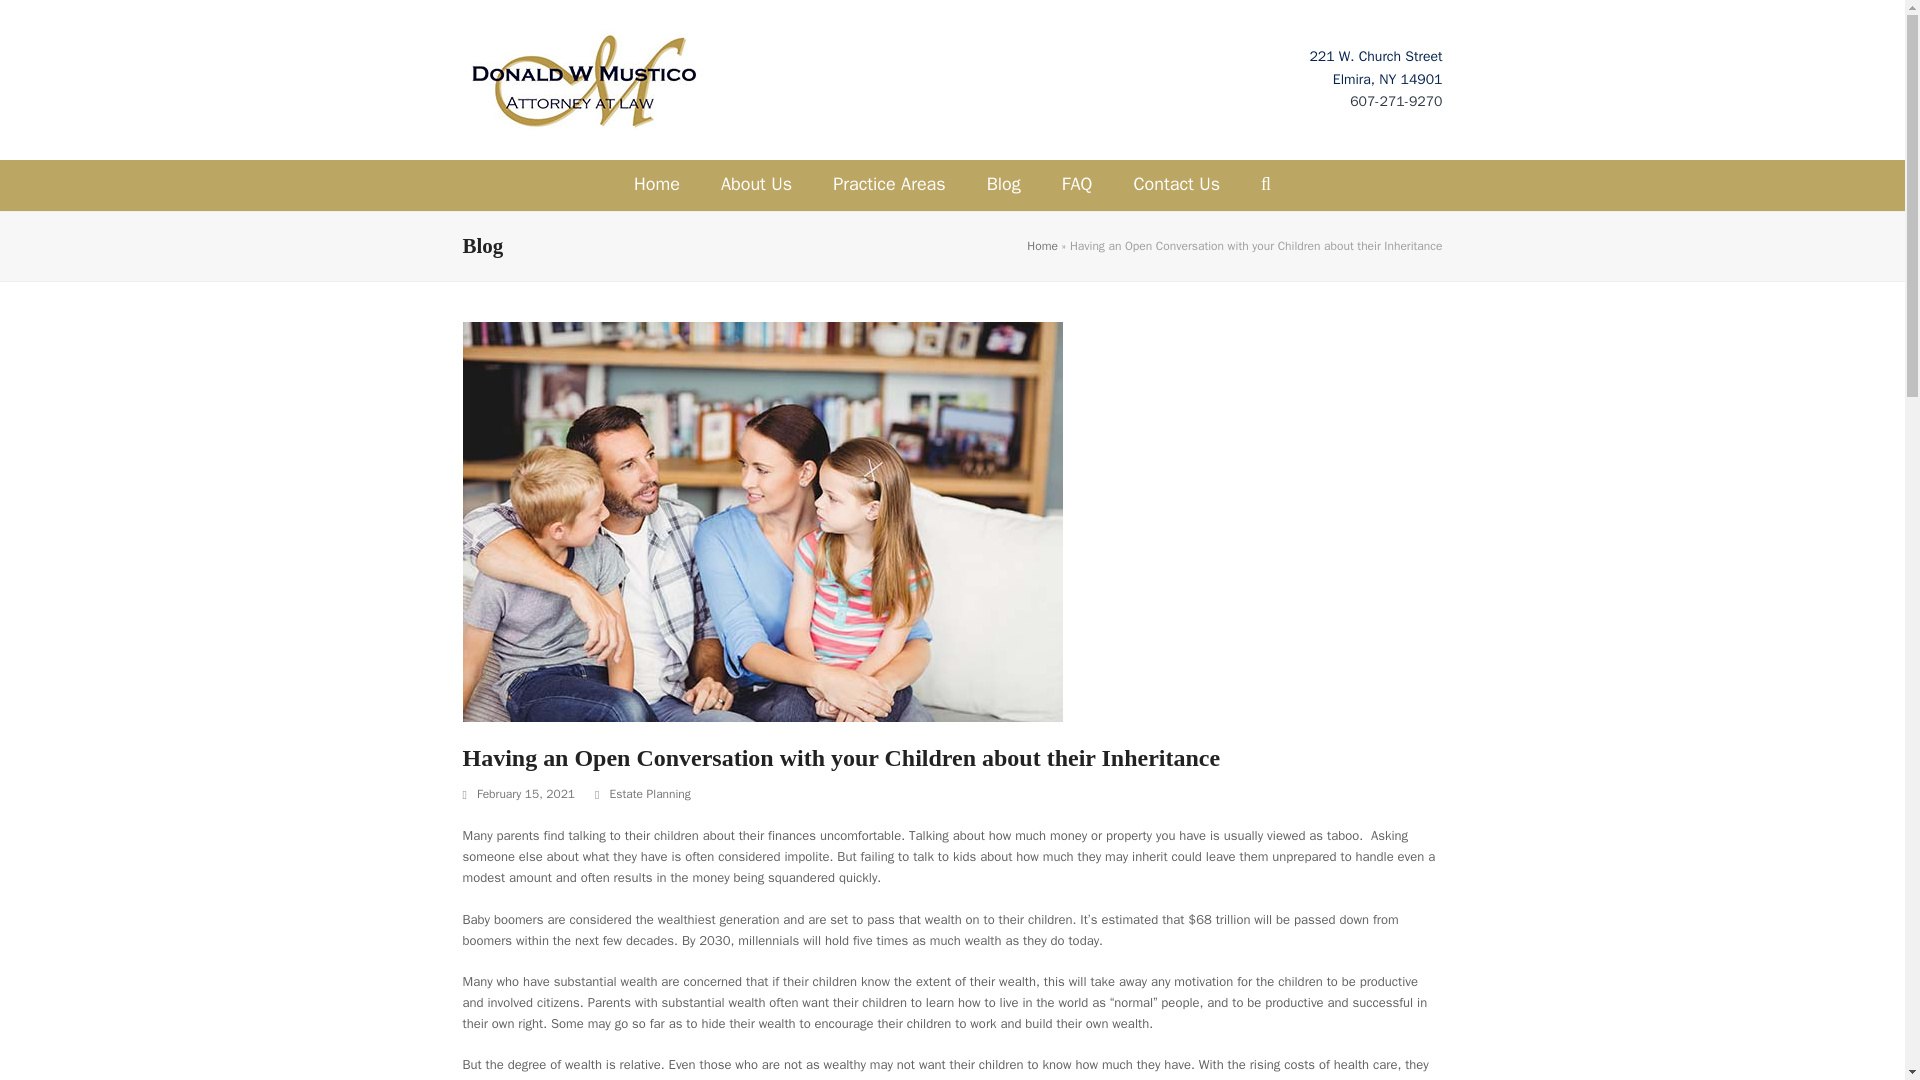 The image size is (1920, 1080). What do you see at coordinates (1042, 245) in the screenshot?
I see `Home` at bounding box center [1042, 245].